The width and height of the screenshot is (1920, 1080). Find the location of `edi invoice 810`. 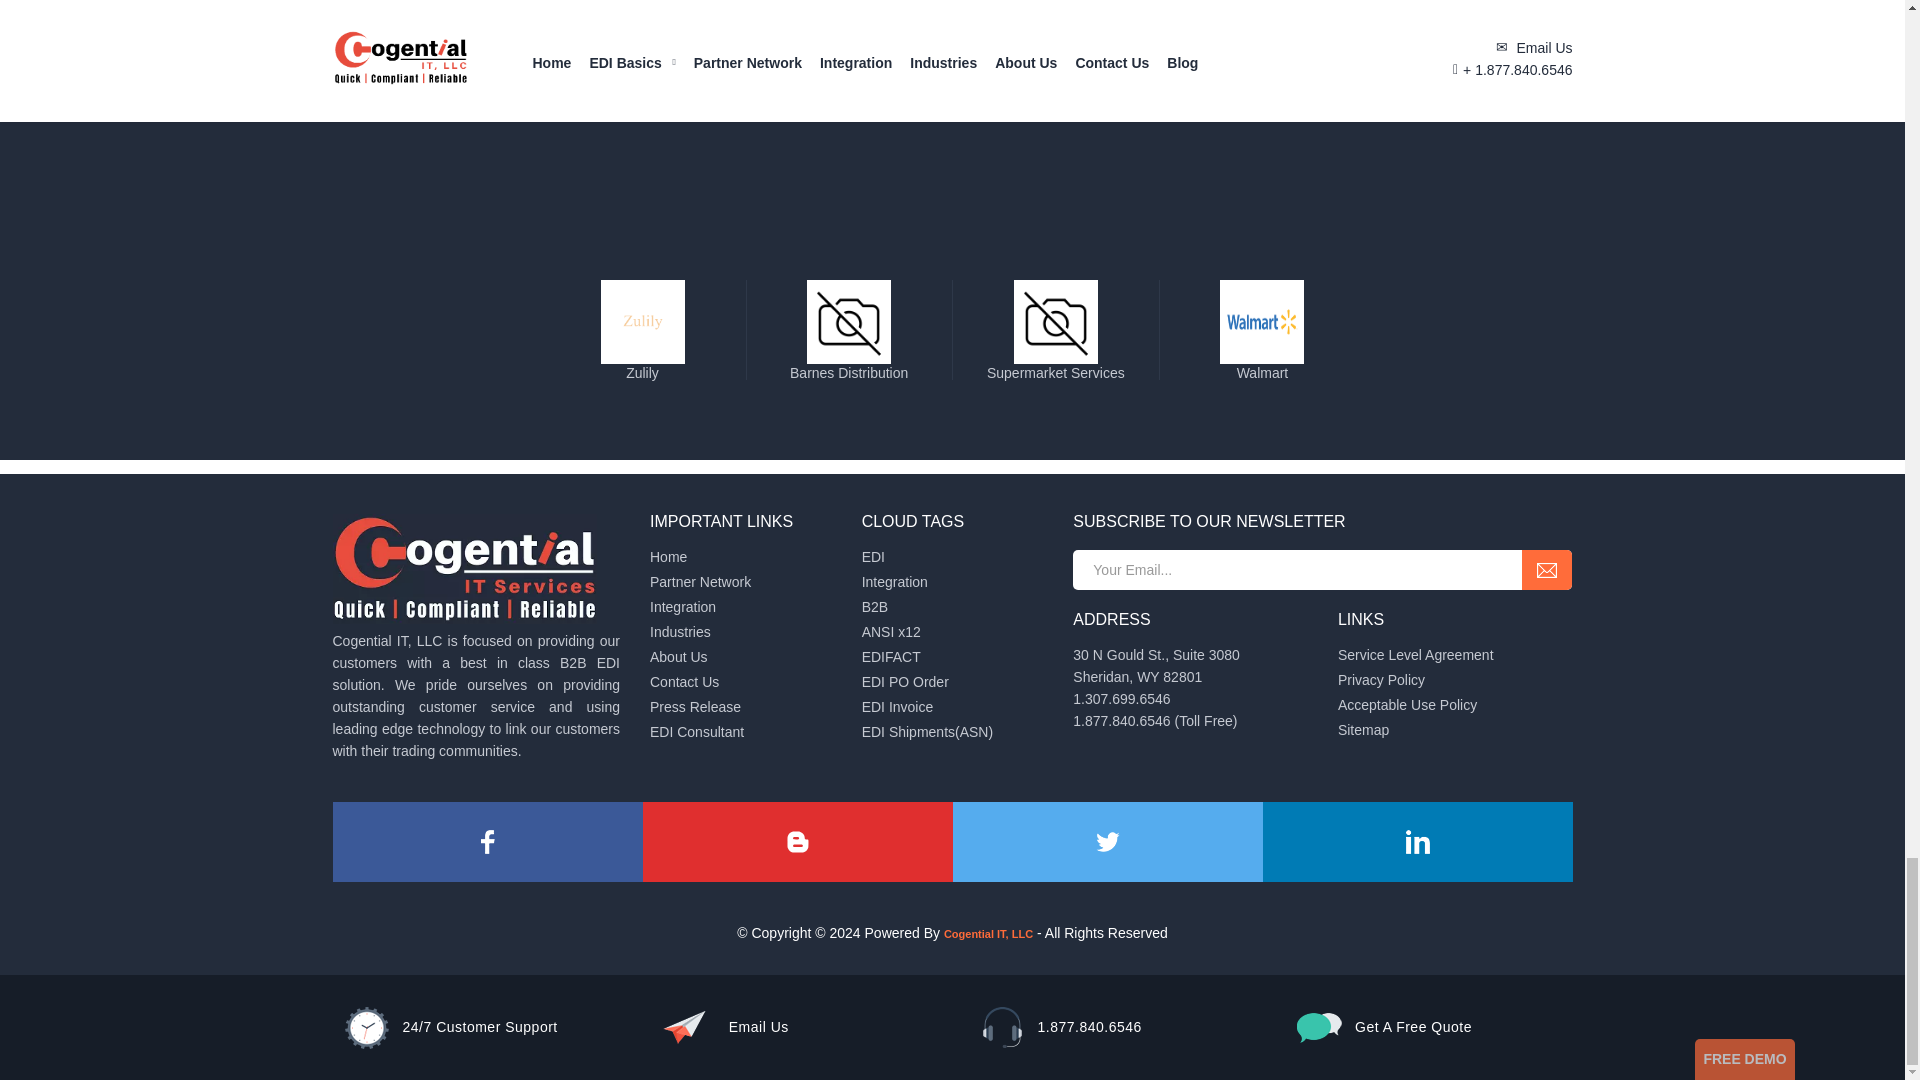

edi invoice 810 is located at coordinates (898, 706).